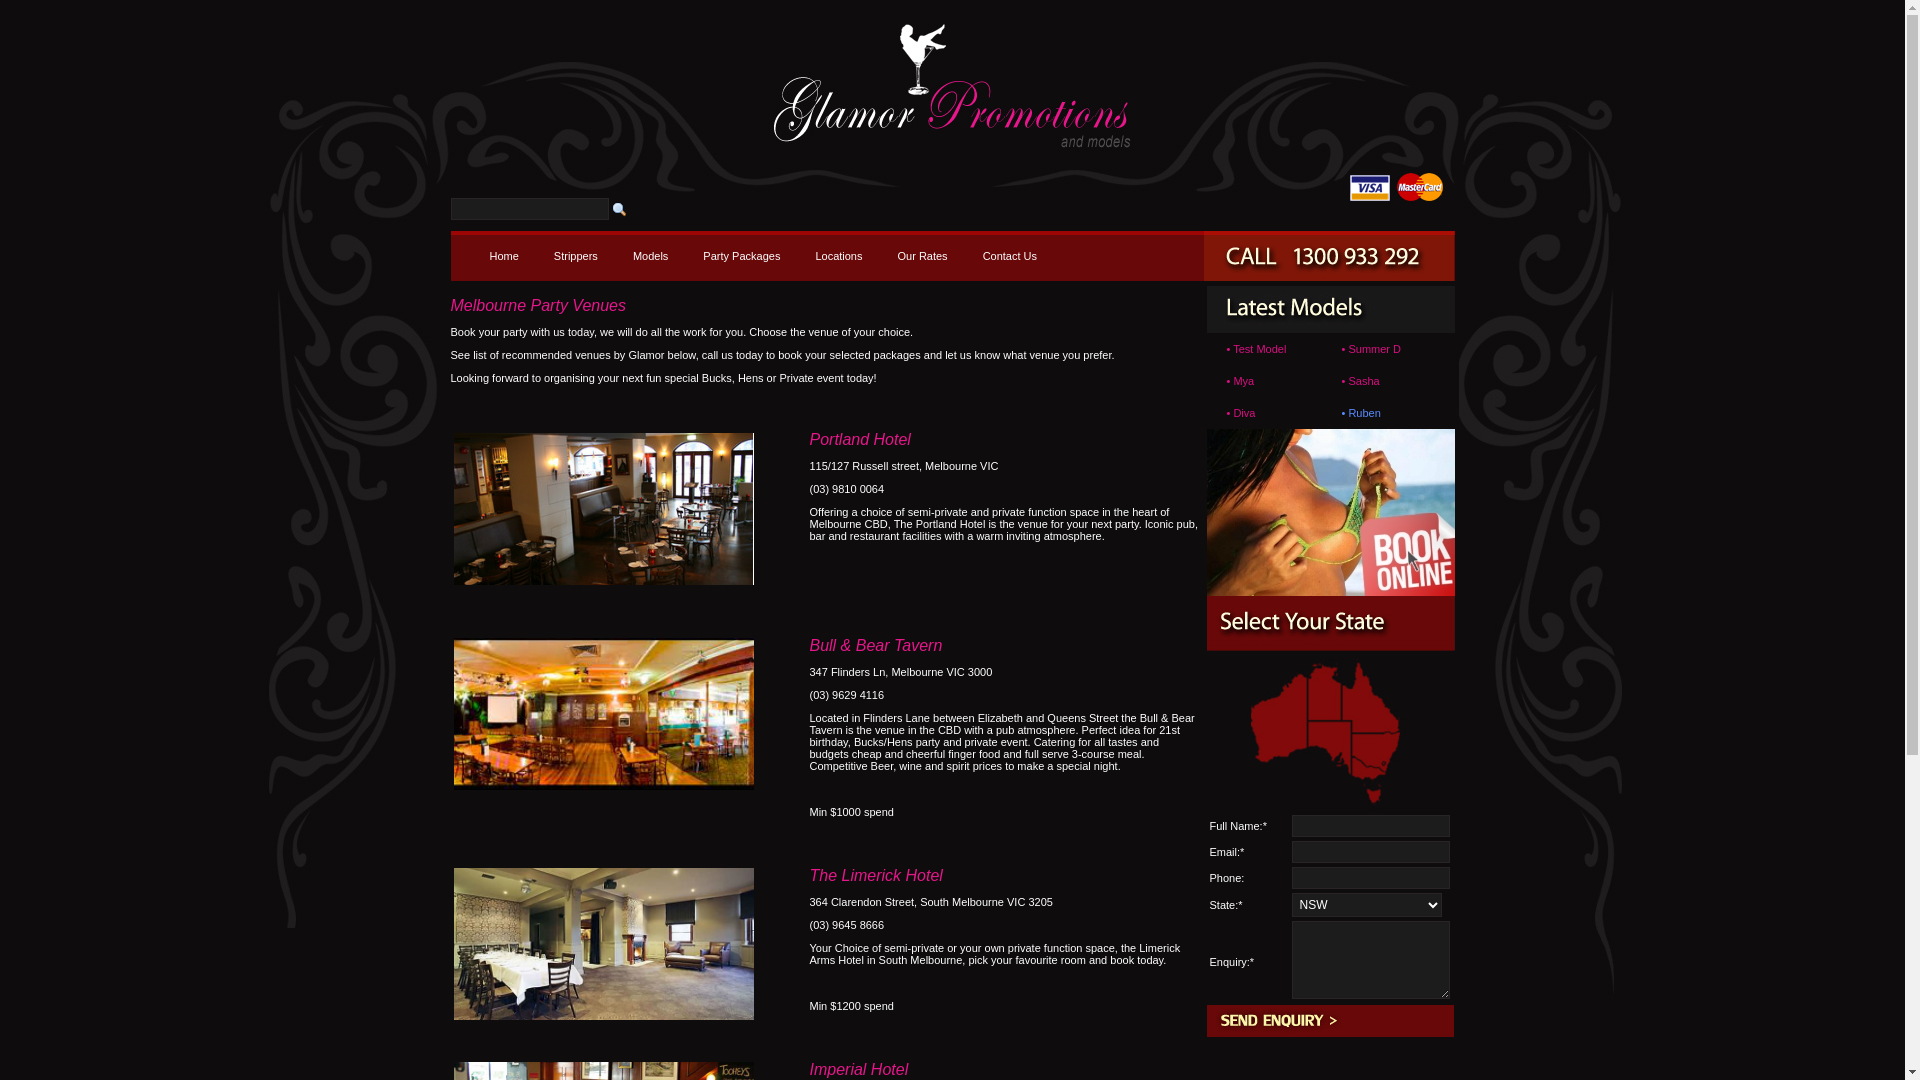 The height and width of the screenshot is (1080, 1920). Describe the element at coordinates (1364, 413) in the screenshot. I see `Ruben` at that location.